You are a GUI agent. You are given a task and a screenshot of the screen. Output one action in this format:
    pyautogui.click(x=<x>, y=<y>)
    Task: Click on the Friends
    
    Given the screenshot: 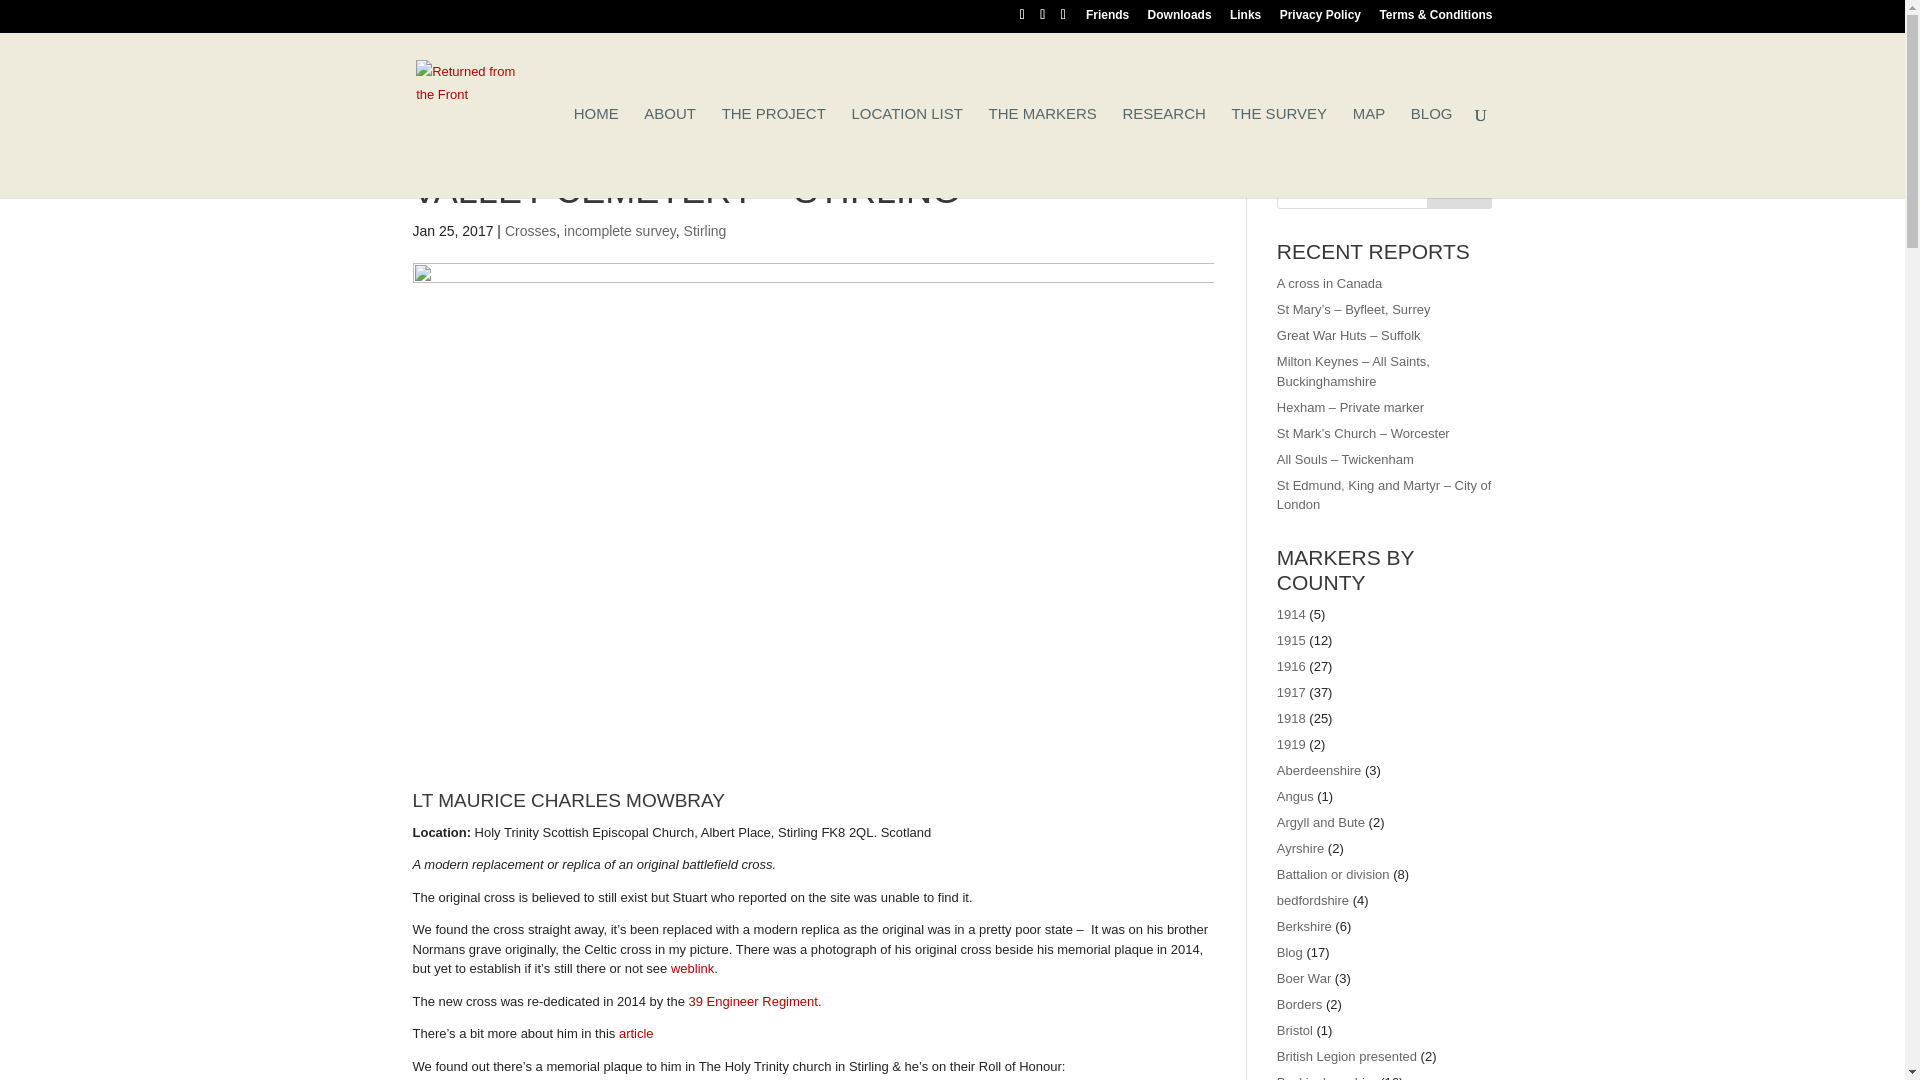 What is the action you would take?
    pyautogui.click(x=1107, y=19)
    